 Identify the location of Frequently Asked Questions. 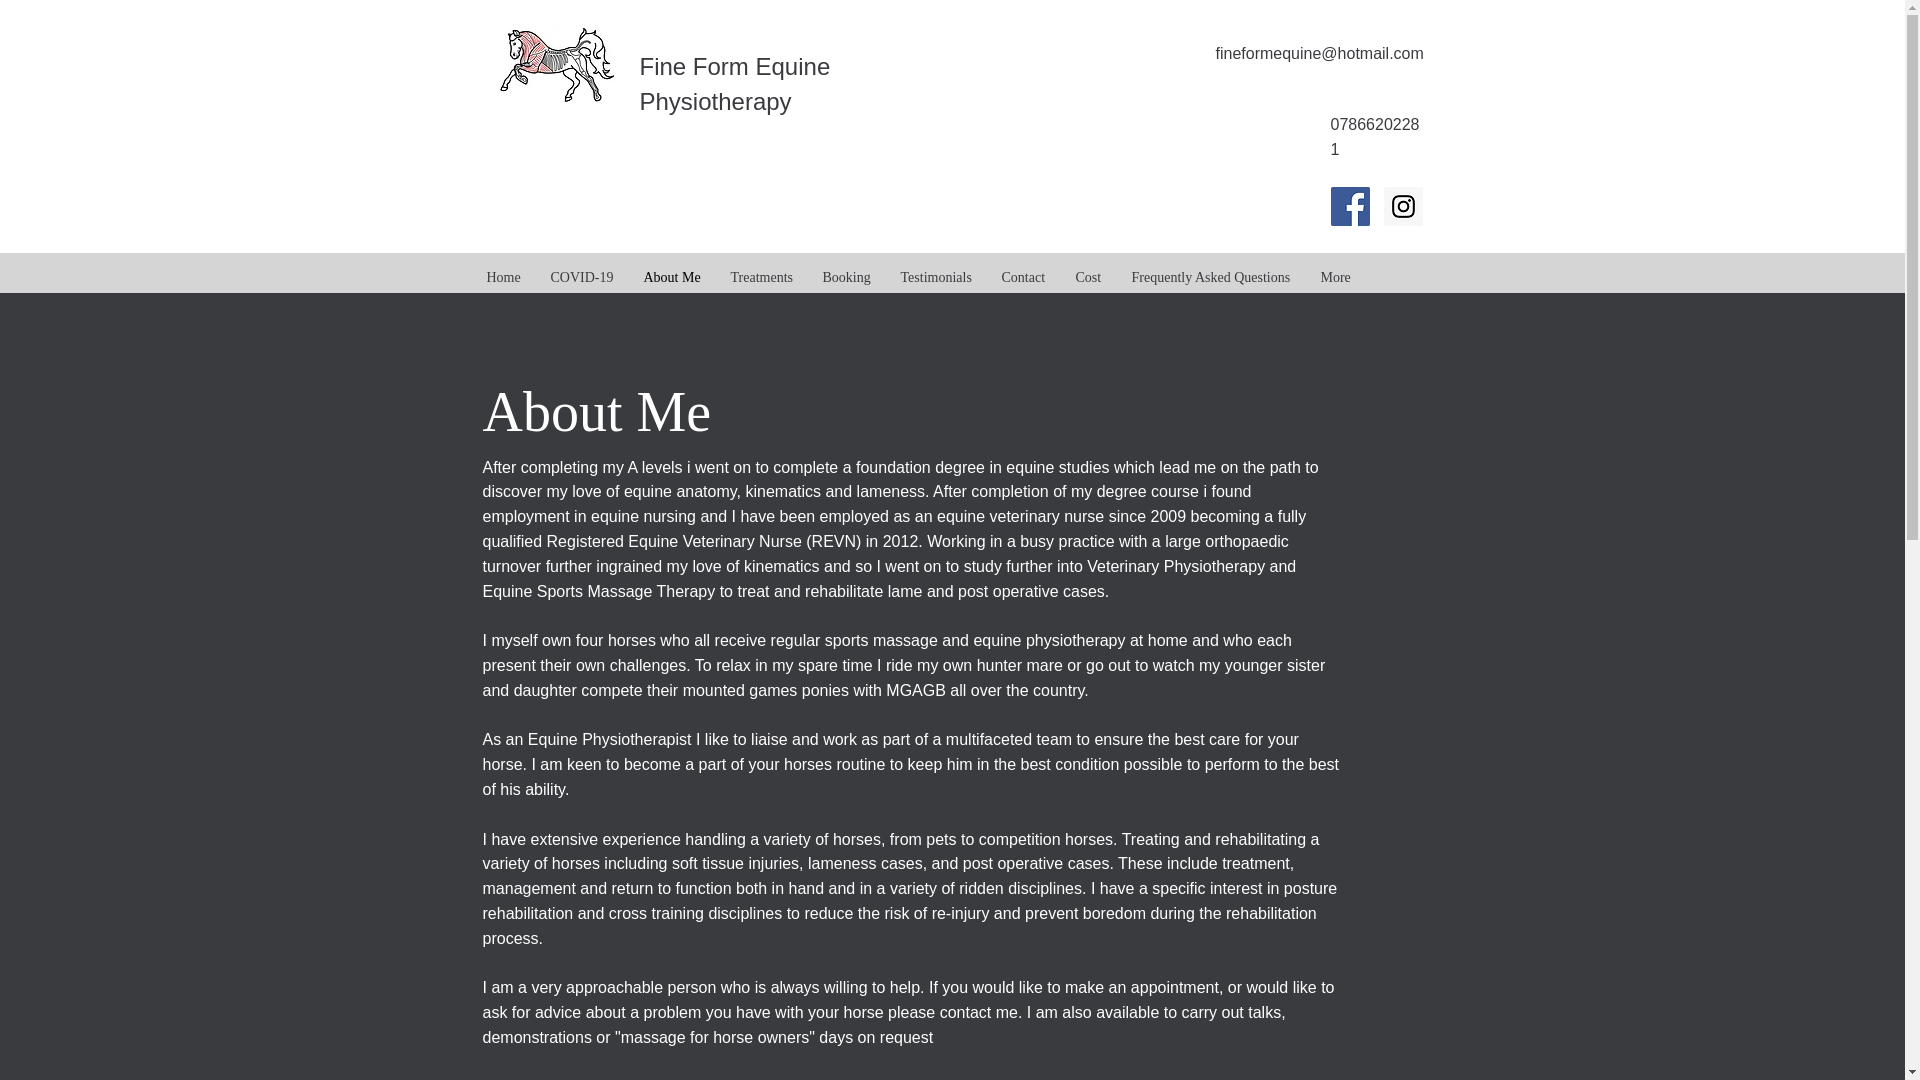
(1210, 278).